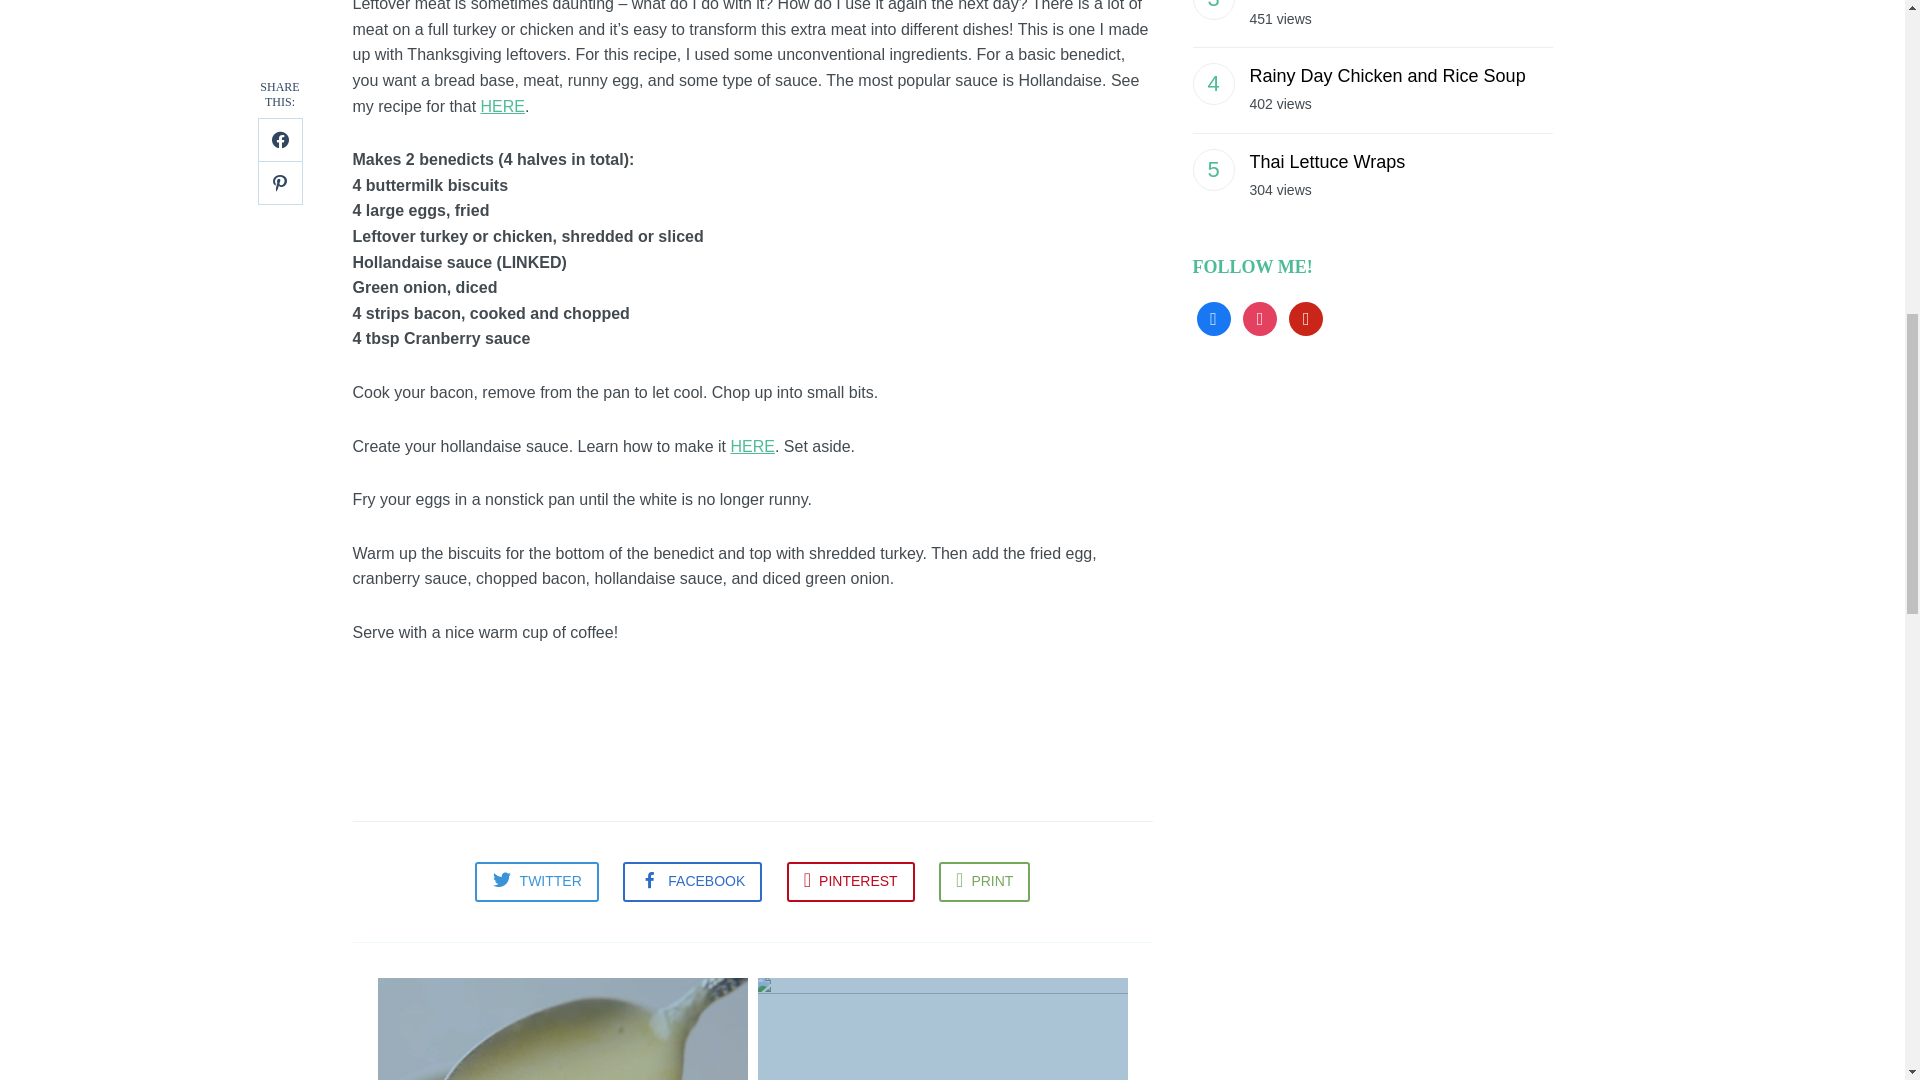  What do you see at coordinates (984, 881) in the screenshot?
I see `Print this Page` at bounding box center [984, 881].